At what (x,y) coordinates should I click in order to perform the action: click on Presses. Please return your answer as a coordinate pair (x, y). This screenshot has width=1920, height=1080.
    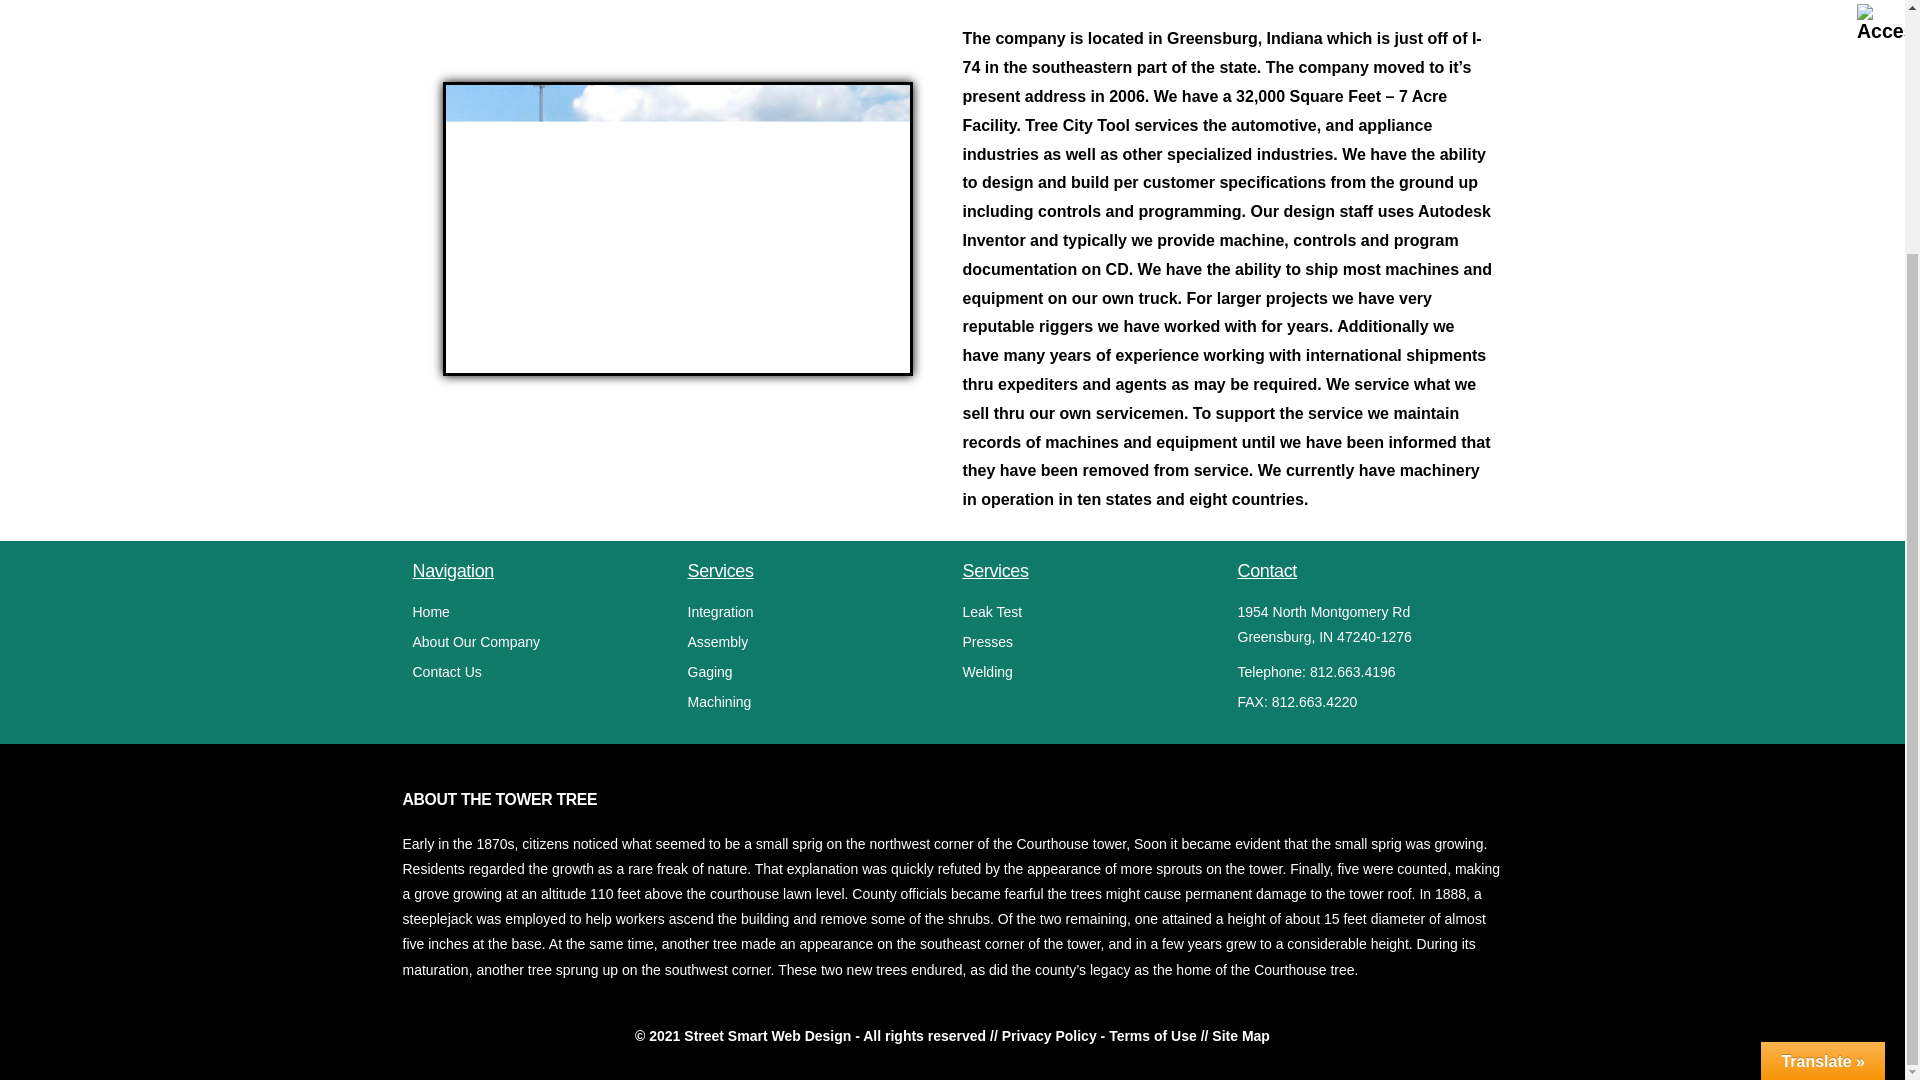
    Looking at the image, I should click on (1089, 642).